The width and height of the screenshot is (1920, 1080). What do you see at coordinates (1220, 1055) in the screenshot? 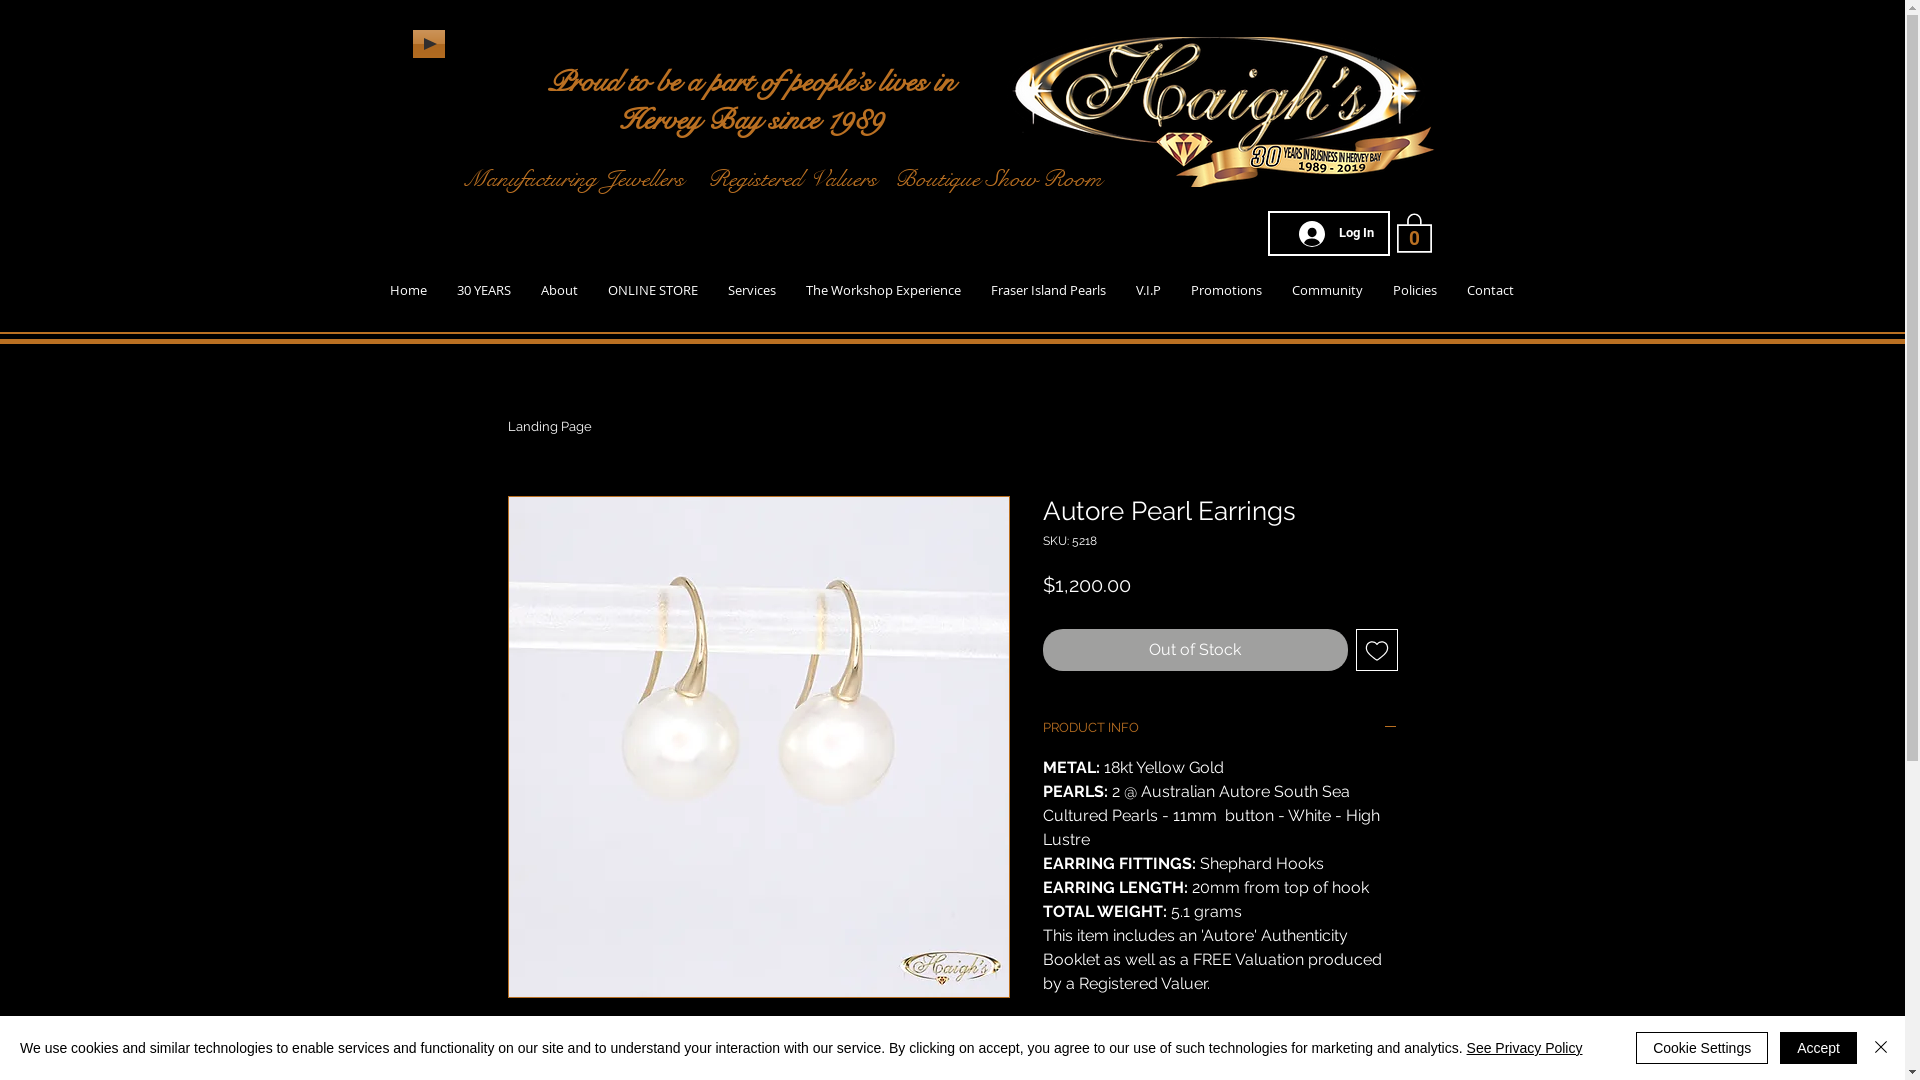
I see `DISCLAIMER` at bounding box center [1220, 1055].